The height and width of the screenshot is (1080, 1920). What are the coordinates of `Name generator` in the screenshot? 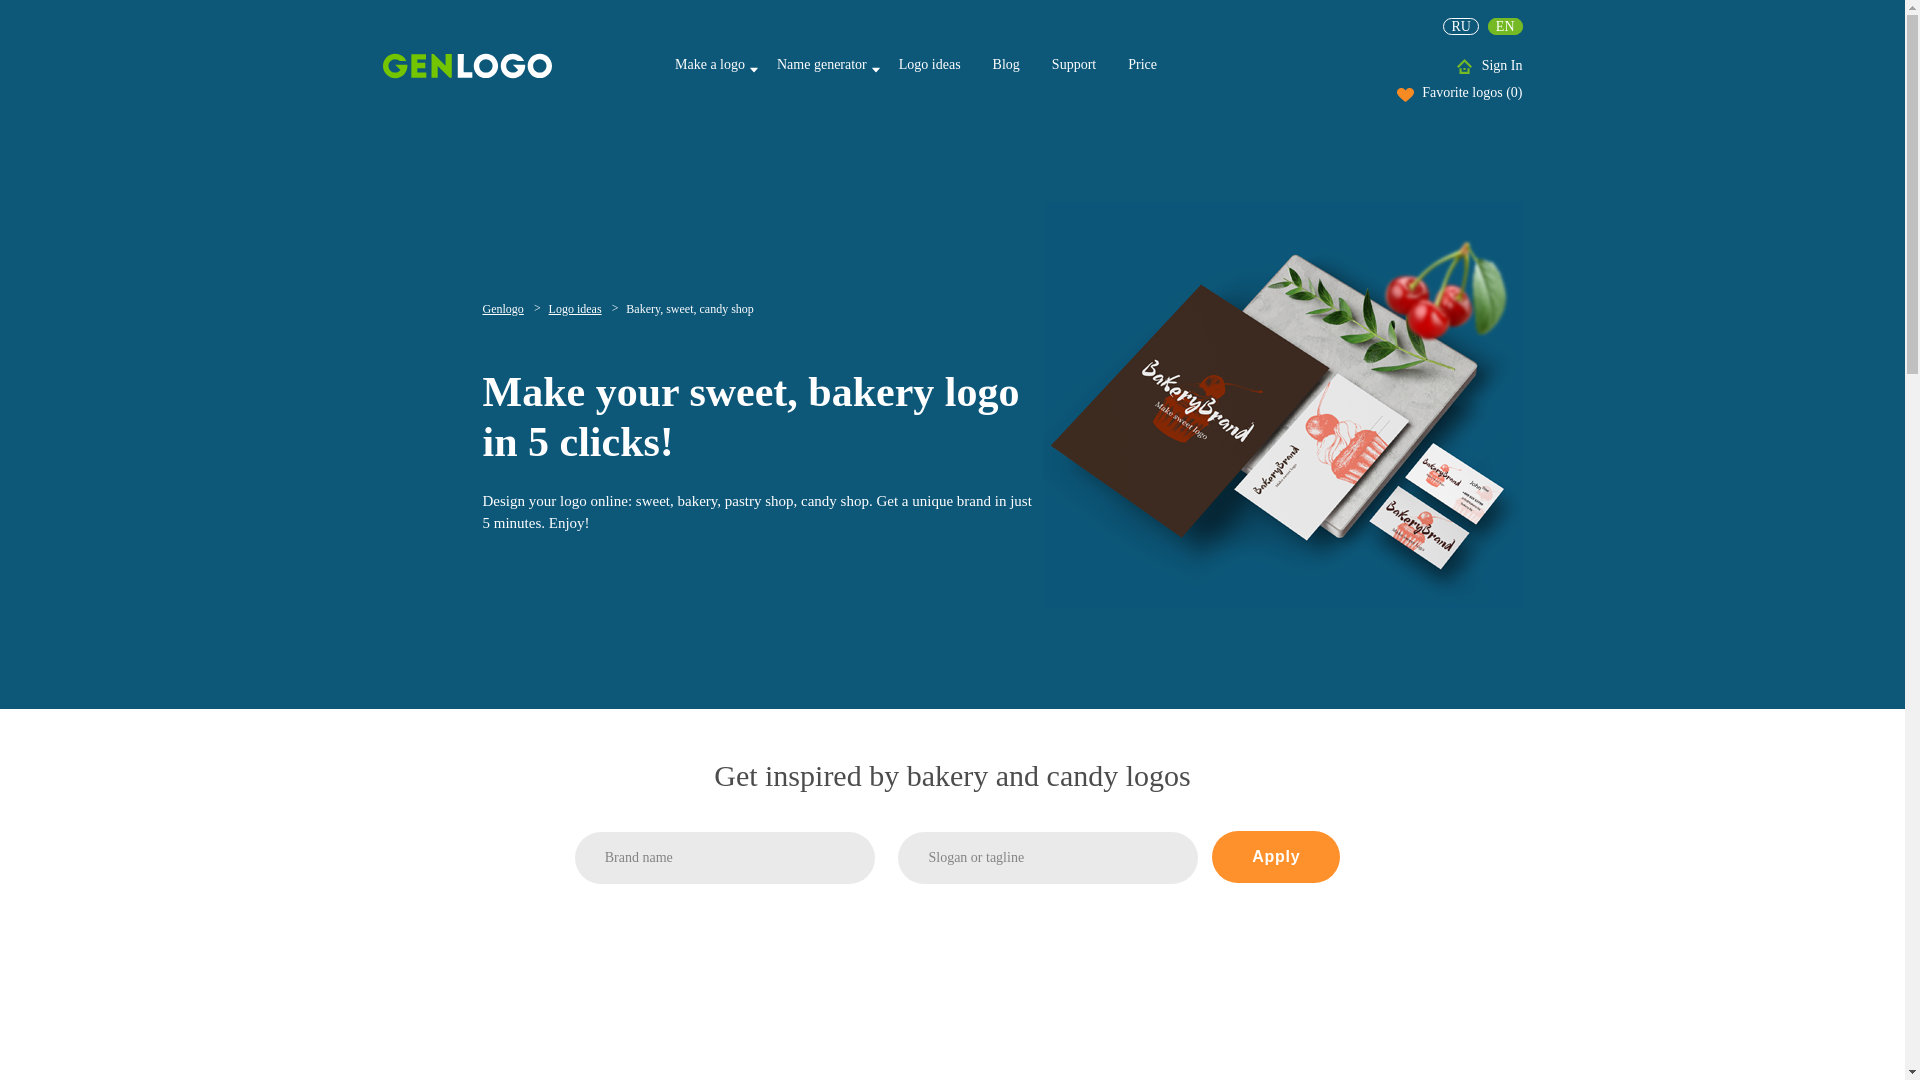 It's located at (822, 64).